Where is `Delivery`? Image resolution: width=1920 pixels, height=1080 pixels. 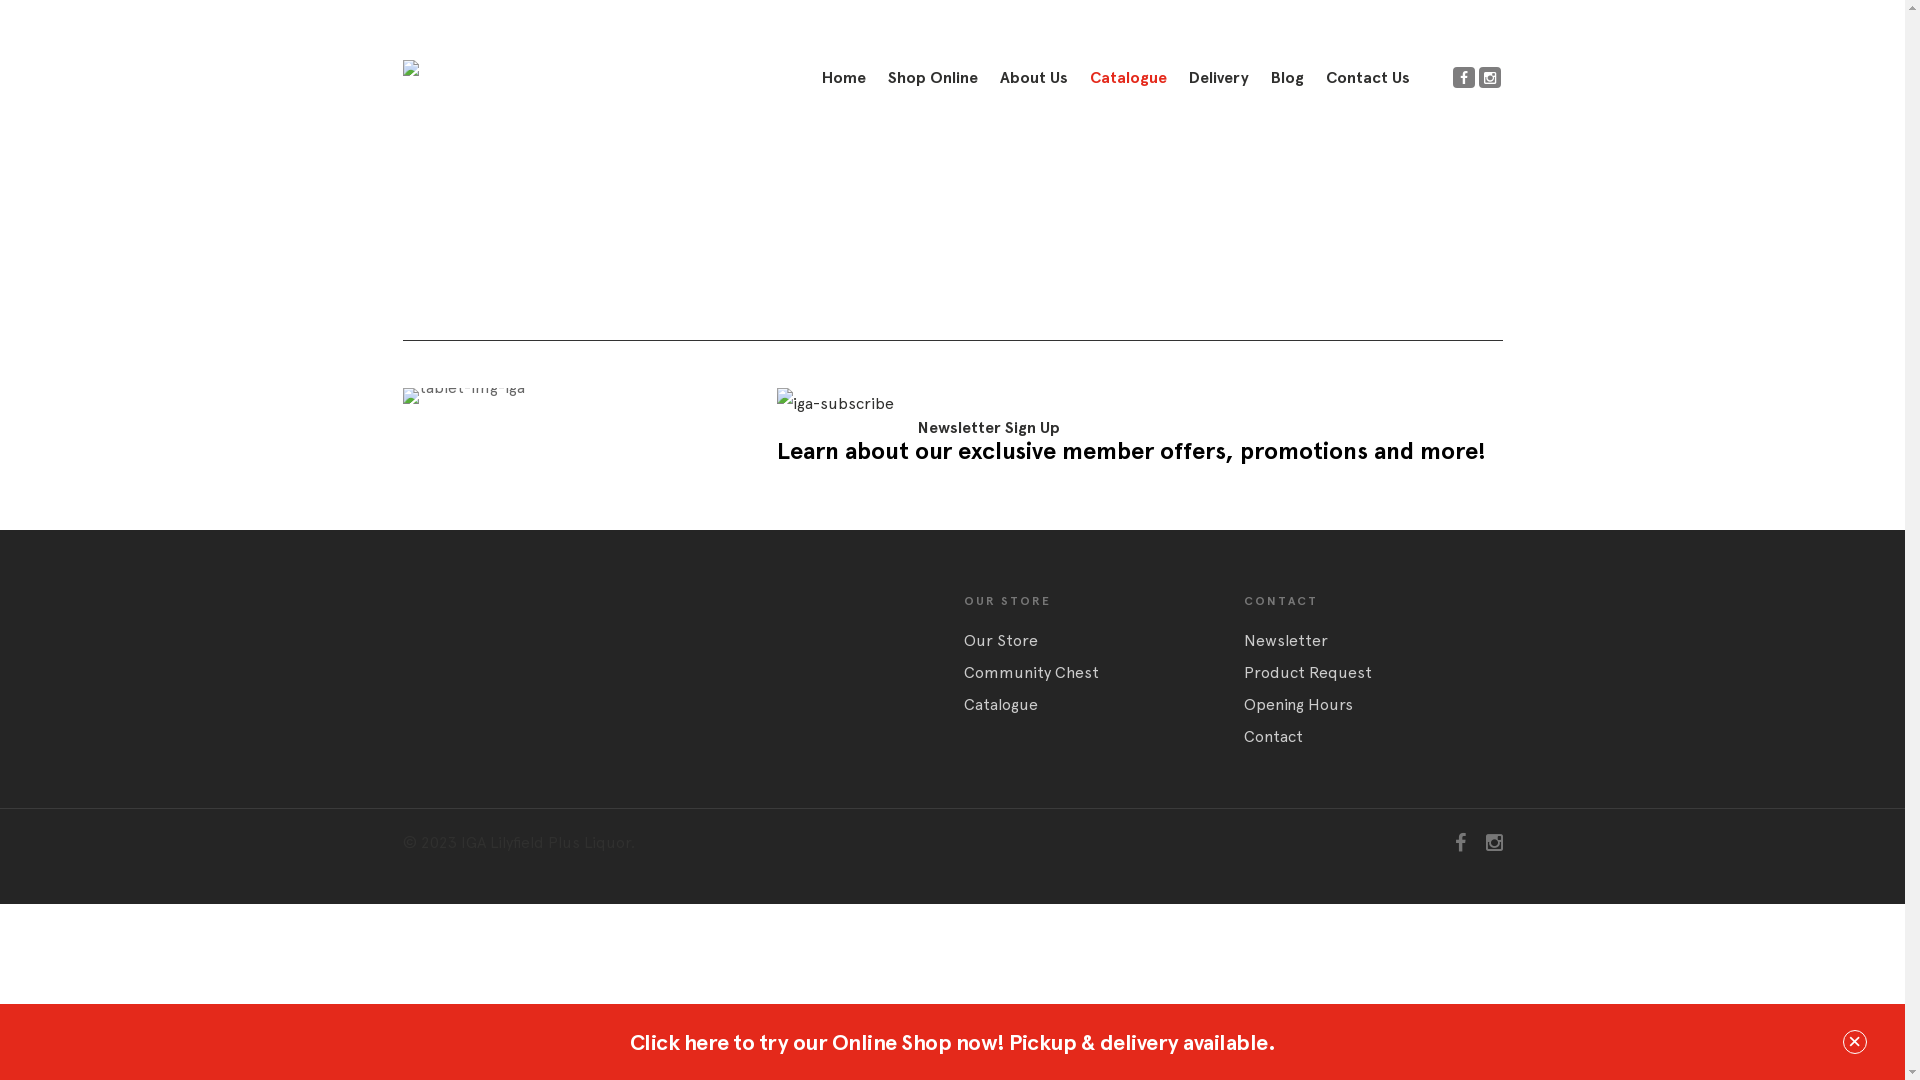 Delivery is located at coordinates (1218, 78).